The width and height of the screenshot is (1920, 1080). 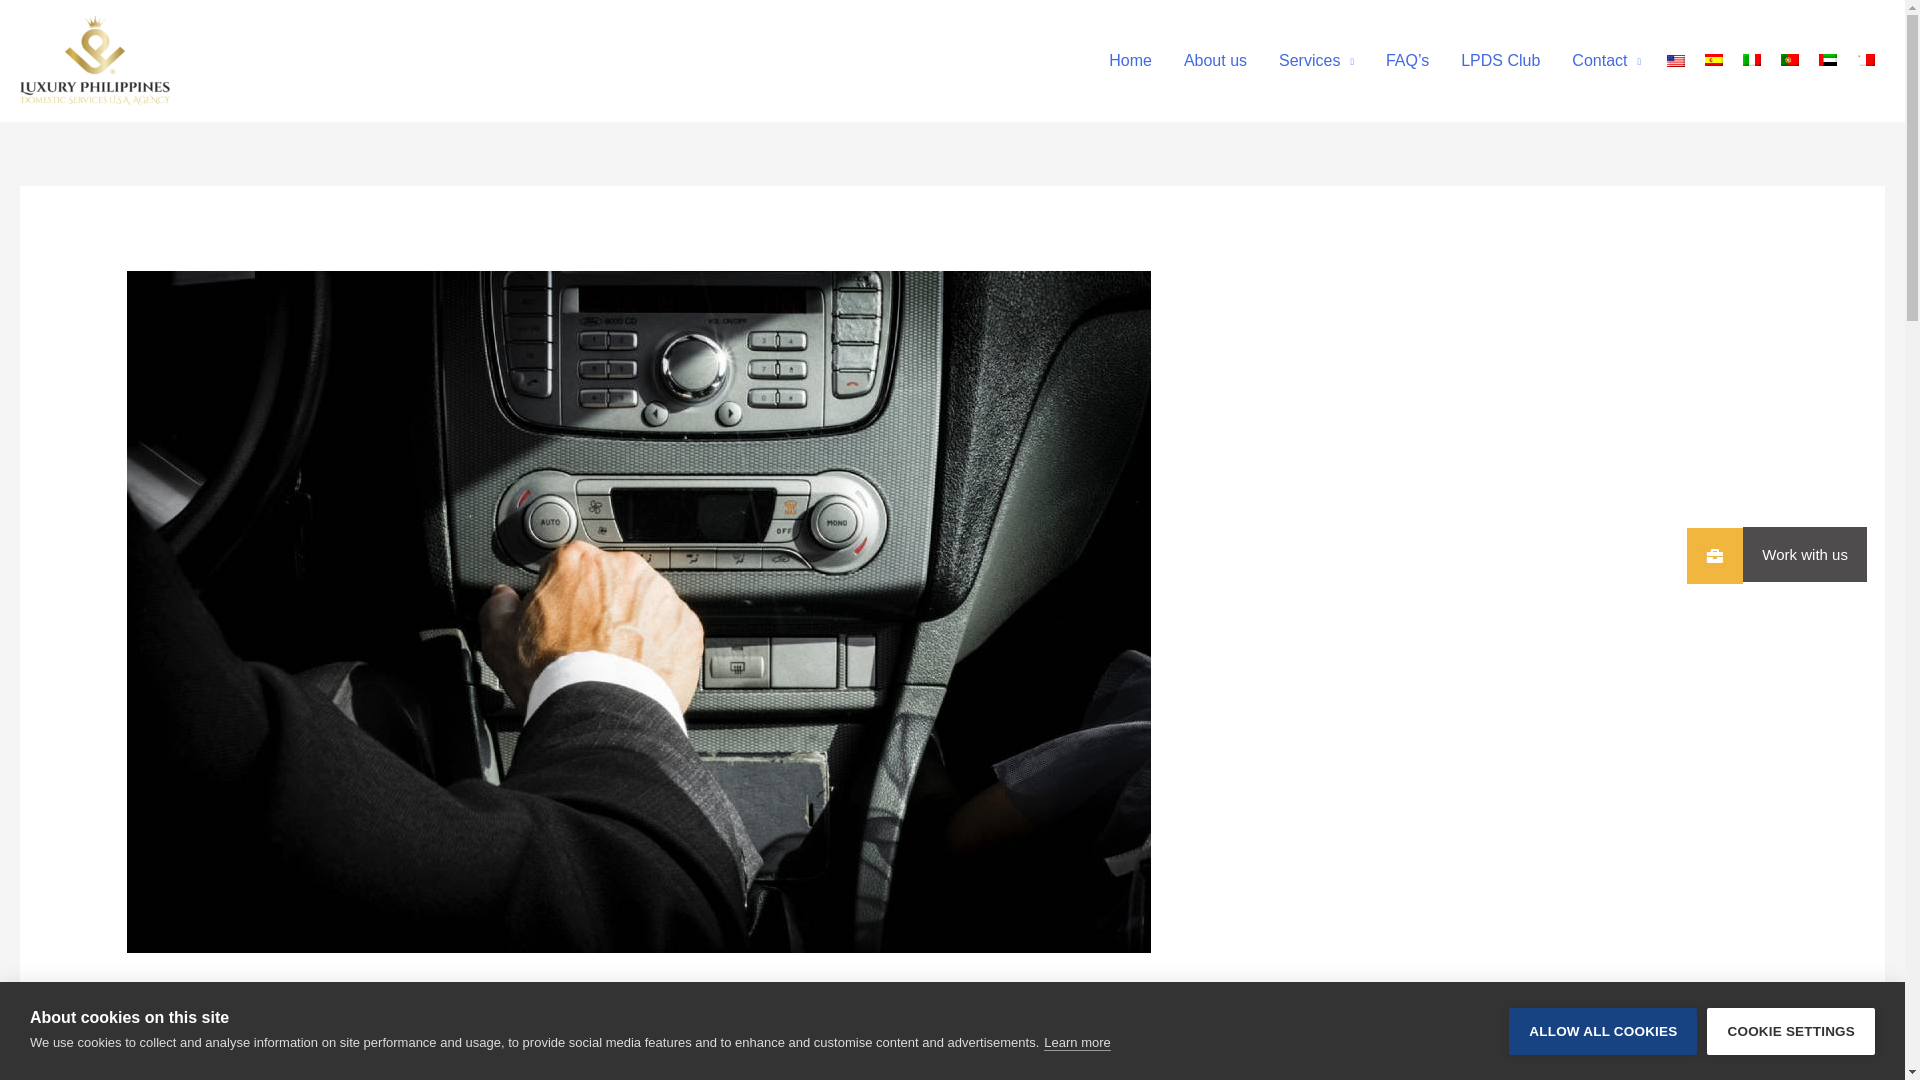 I want to click on ALLOW ALL COOKIES, so click(x=1603, y=1070).